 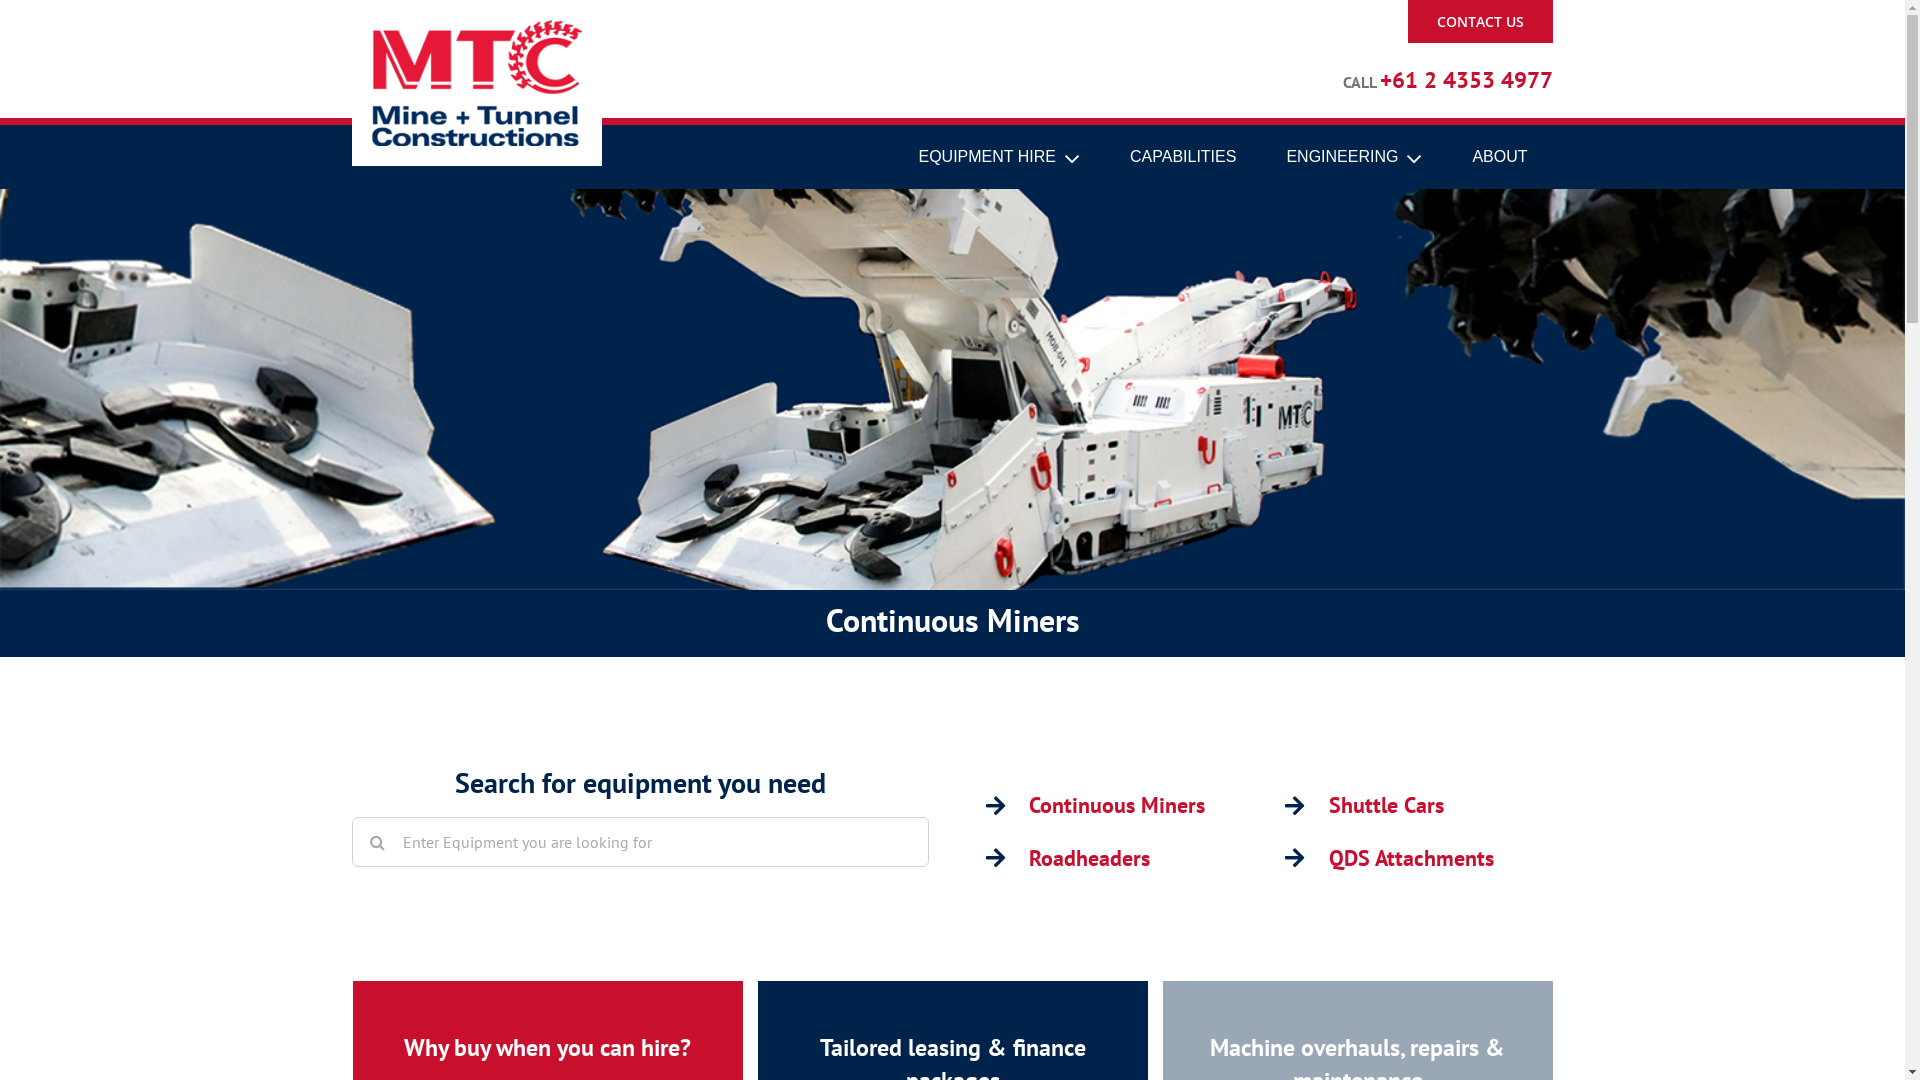 What do you see at coordinates (1412, 858) in the screenshot?
I see `QDS Attachments` at bounding box center [1412, 858].